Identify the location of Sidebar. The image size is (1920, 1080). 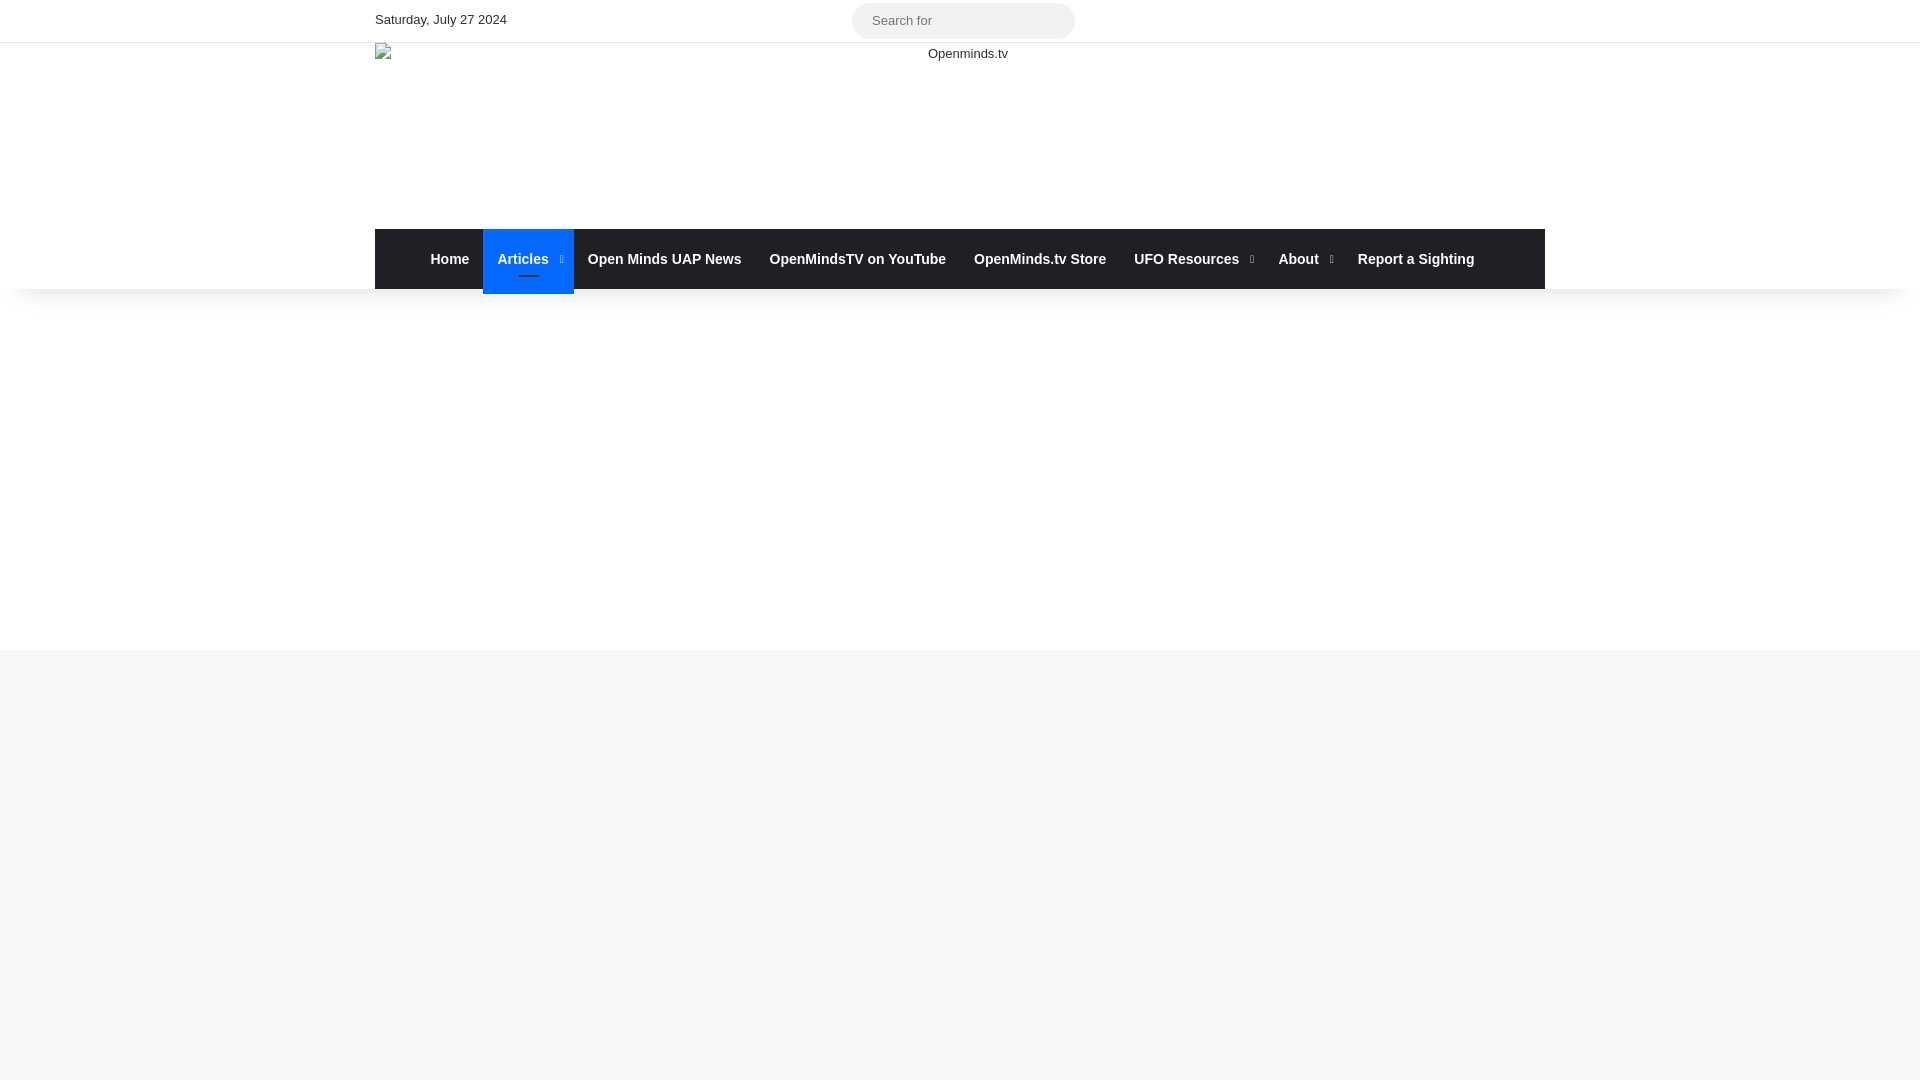
(836, 21).